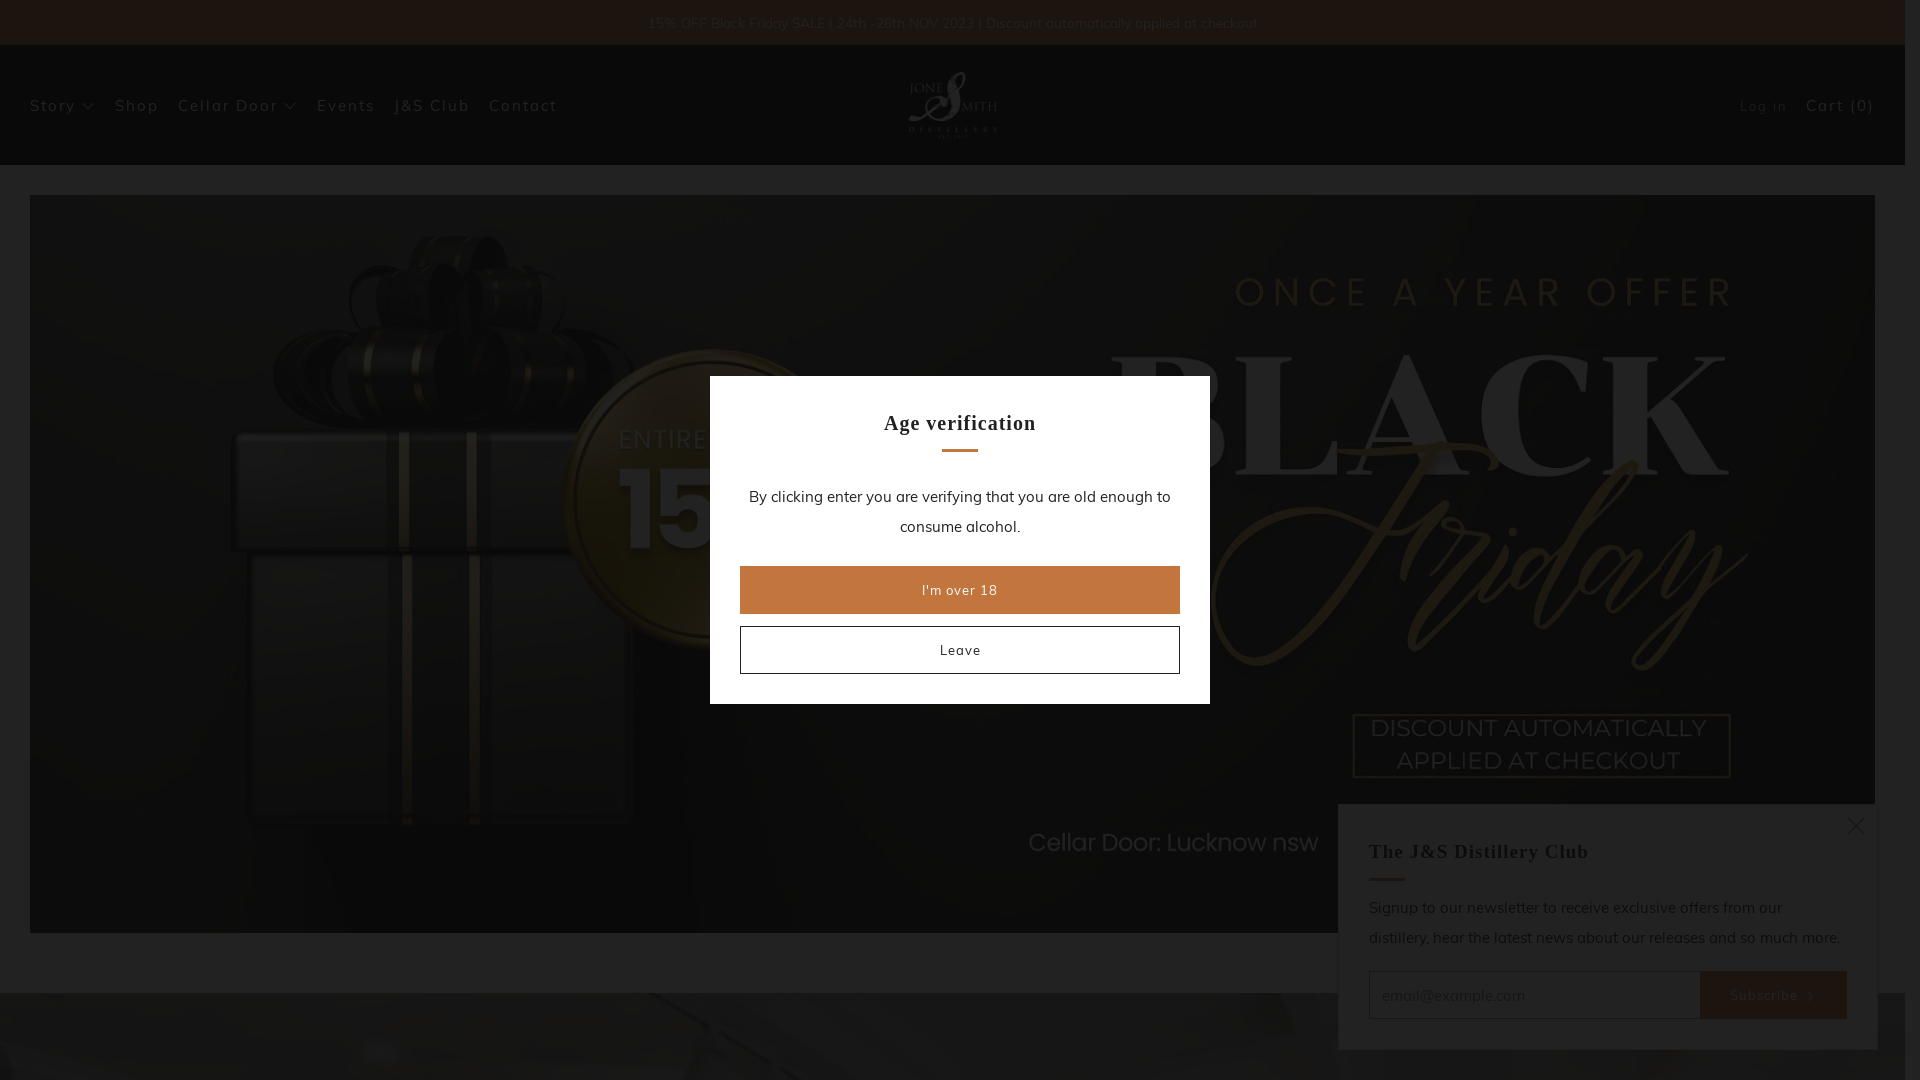 The image size is (1920, 1080). I want to click on Leave, so click(960, 650).